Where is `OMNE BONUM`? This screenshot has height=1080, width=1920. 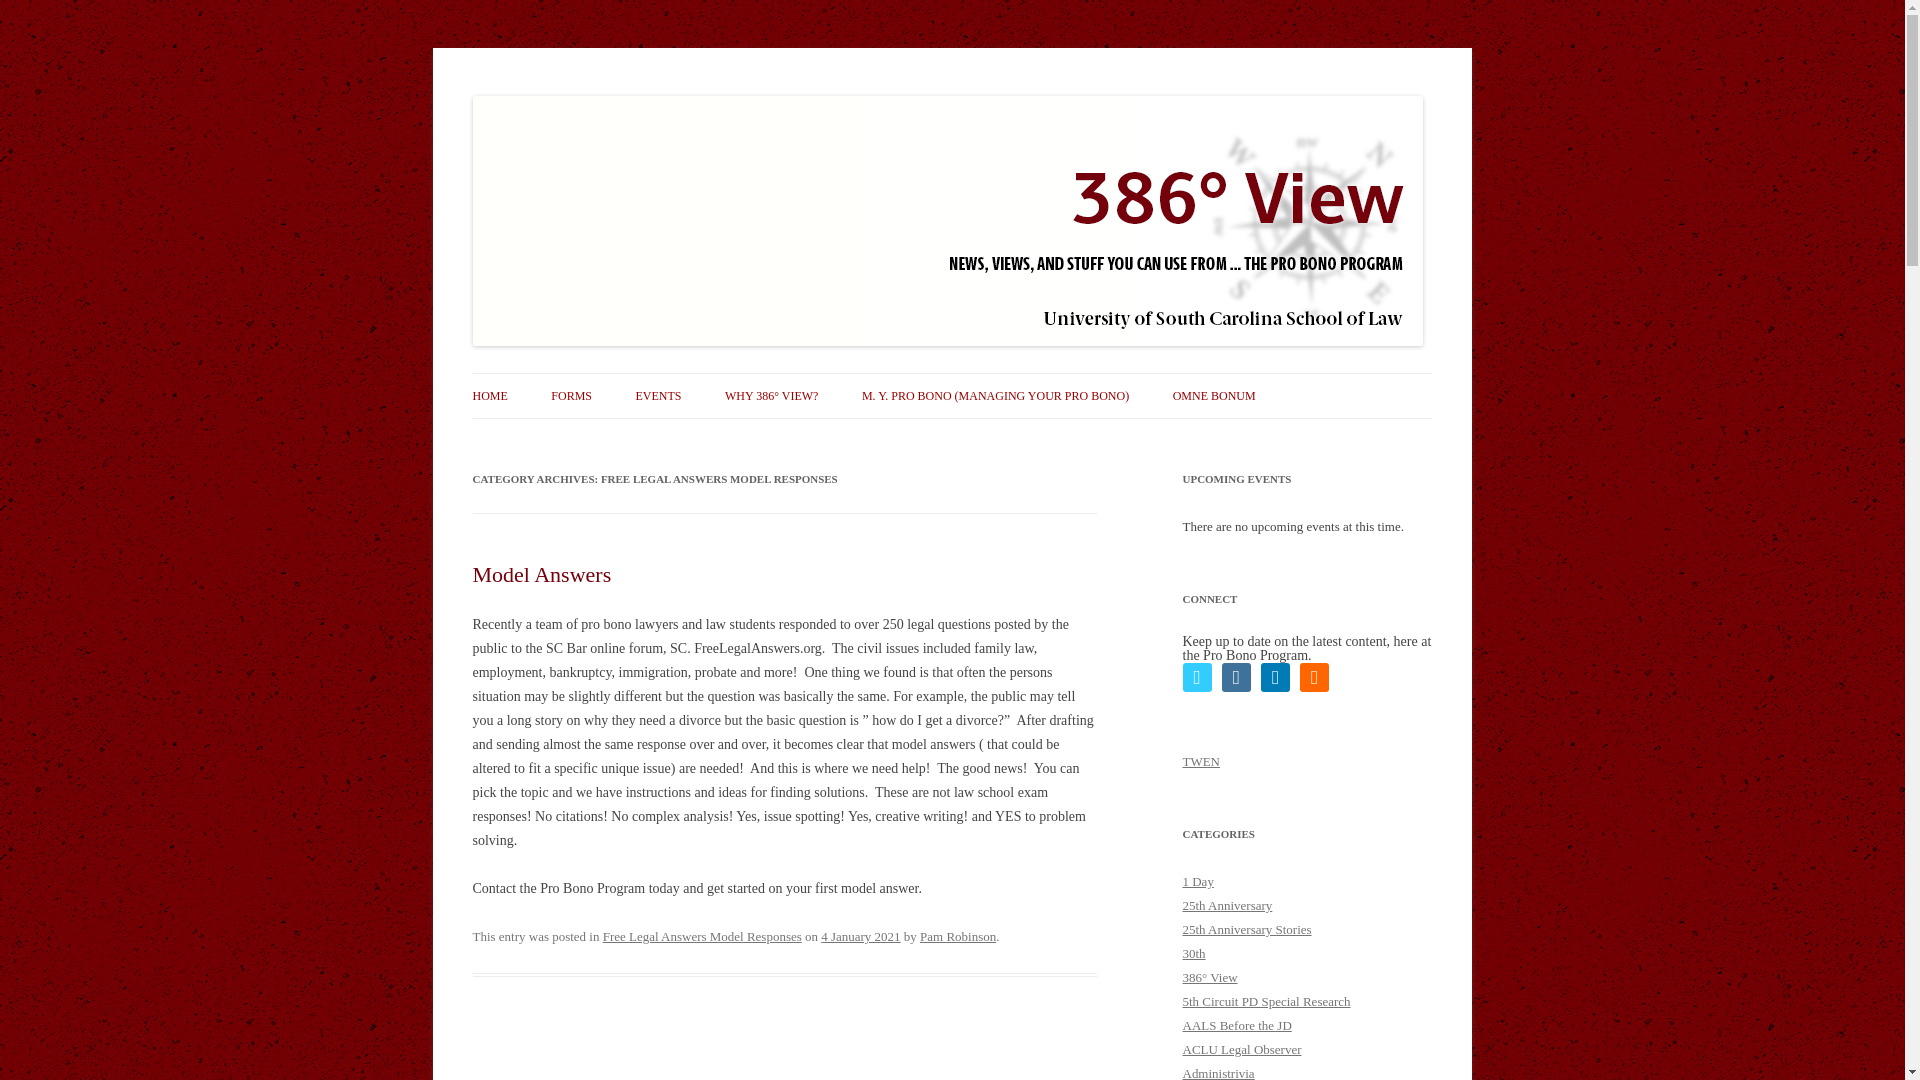
OMNE BONUM is located at coordinates (1214, 395).